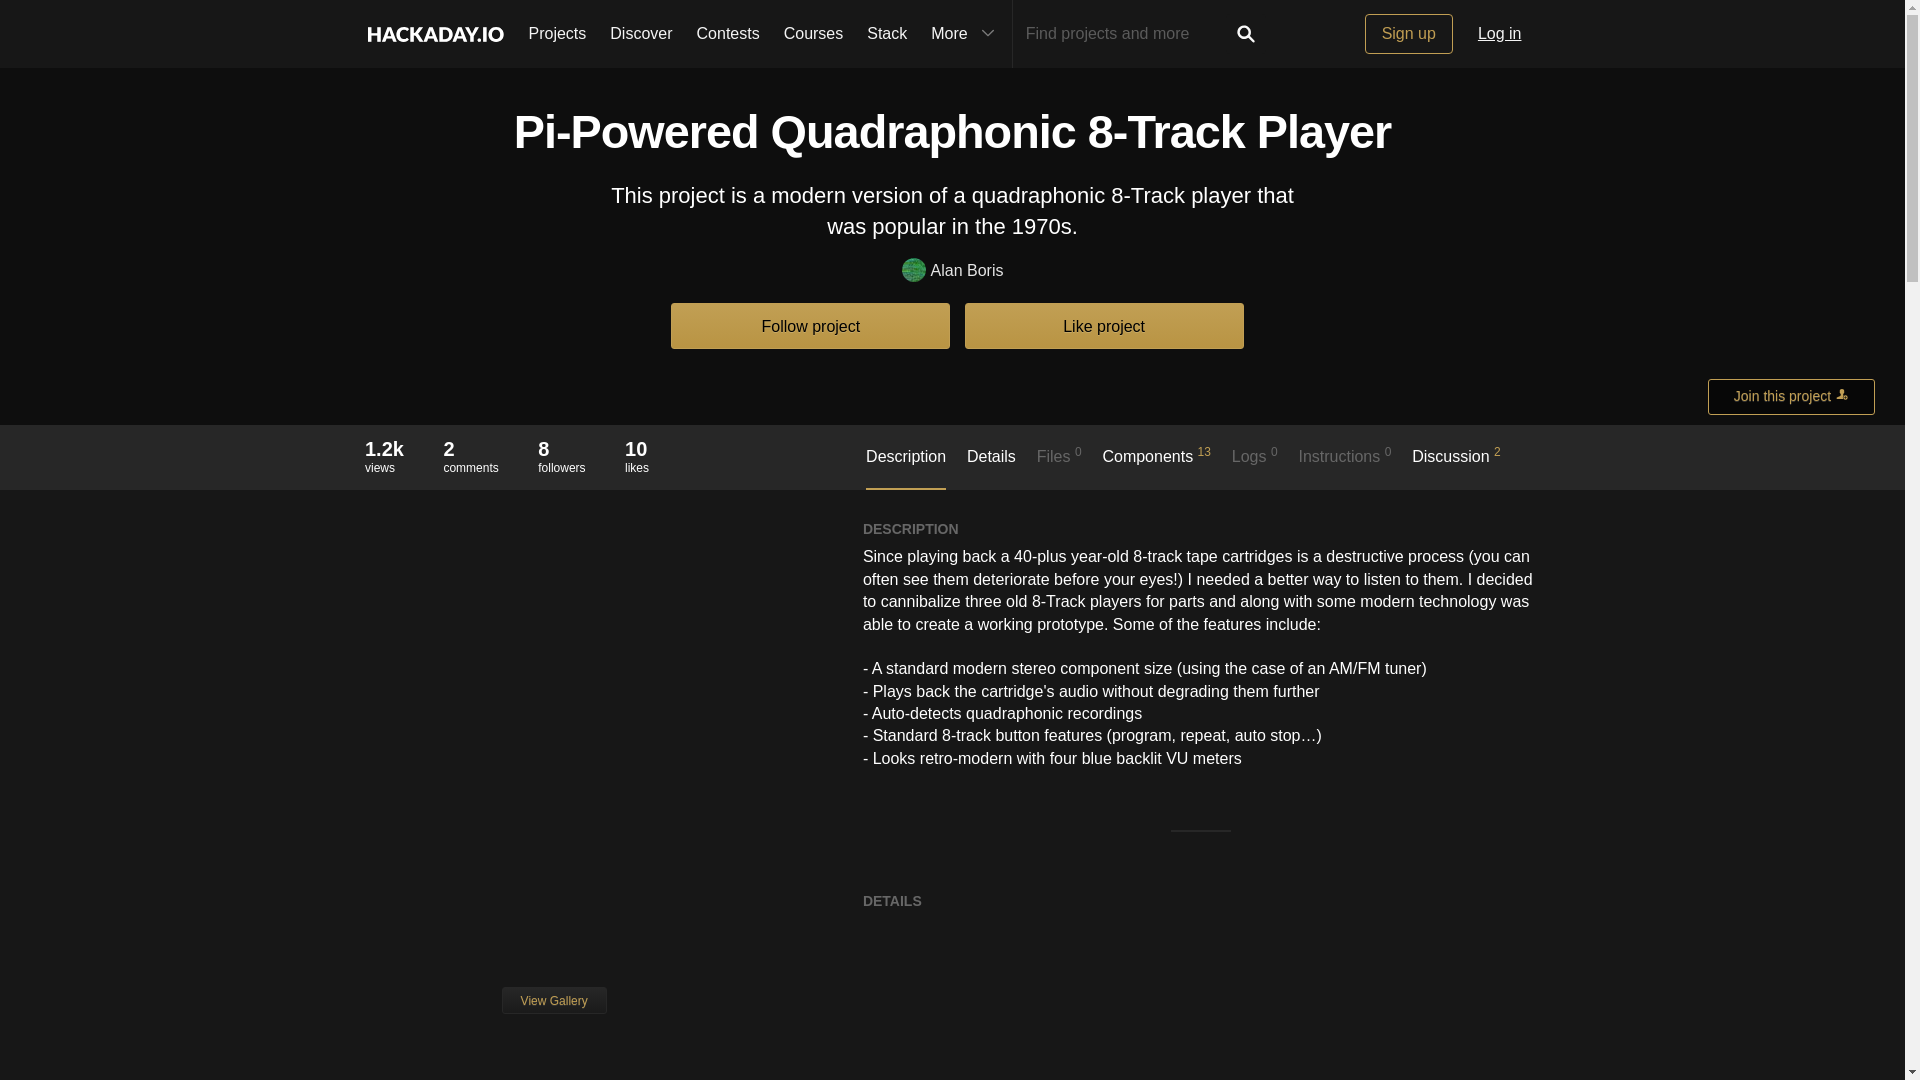 The image size is (1920, 1080). What do you see at coordinates (640, 34) in the screenshot?
I see `Discover` at bounding box center [640, 34].